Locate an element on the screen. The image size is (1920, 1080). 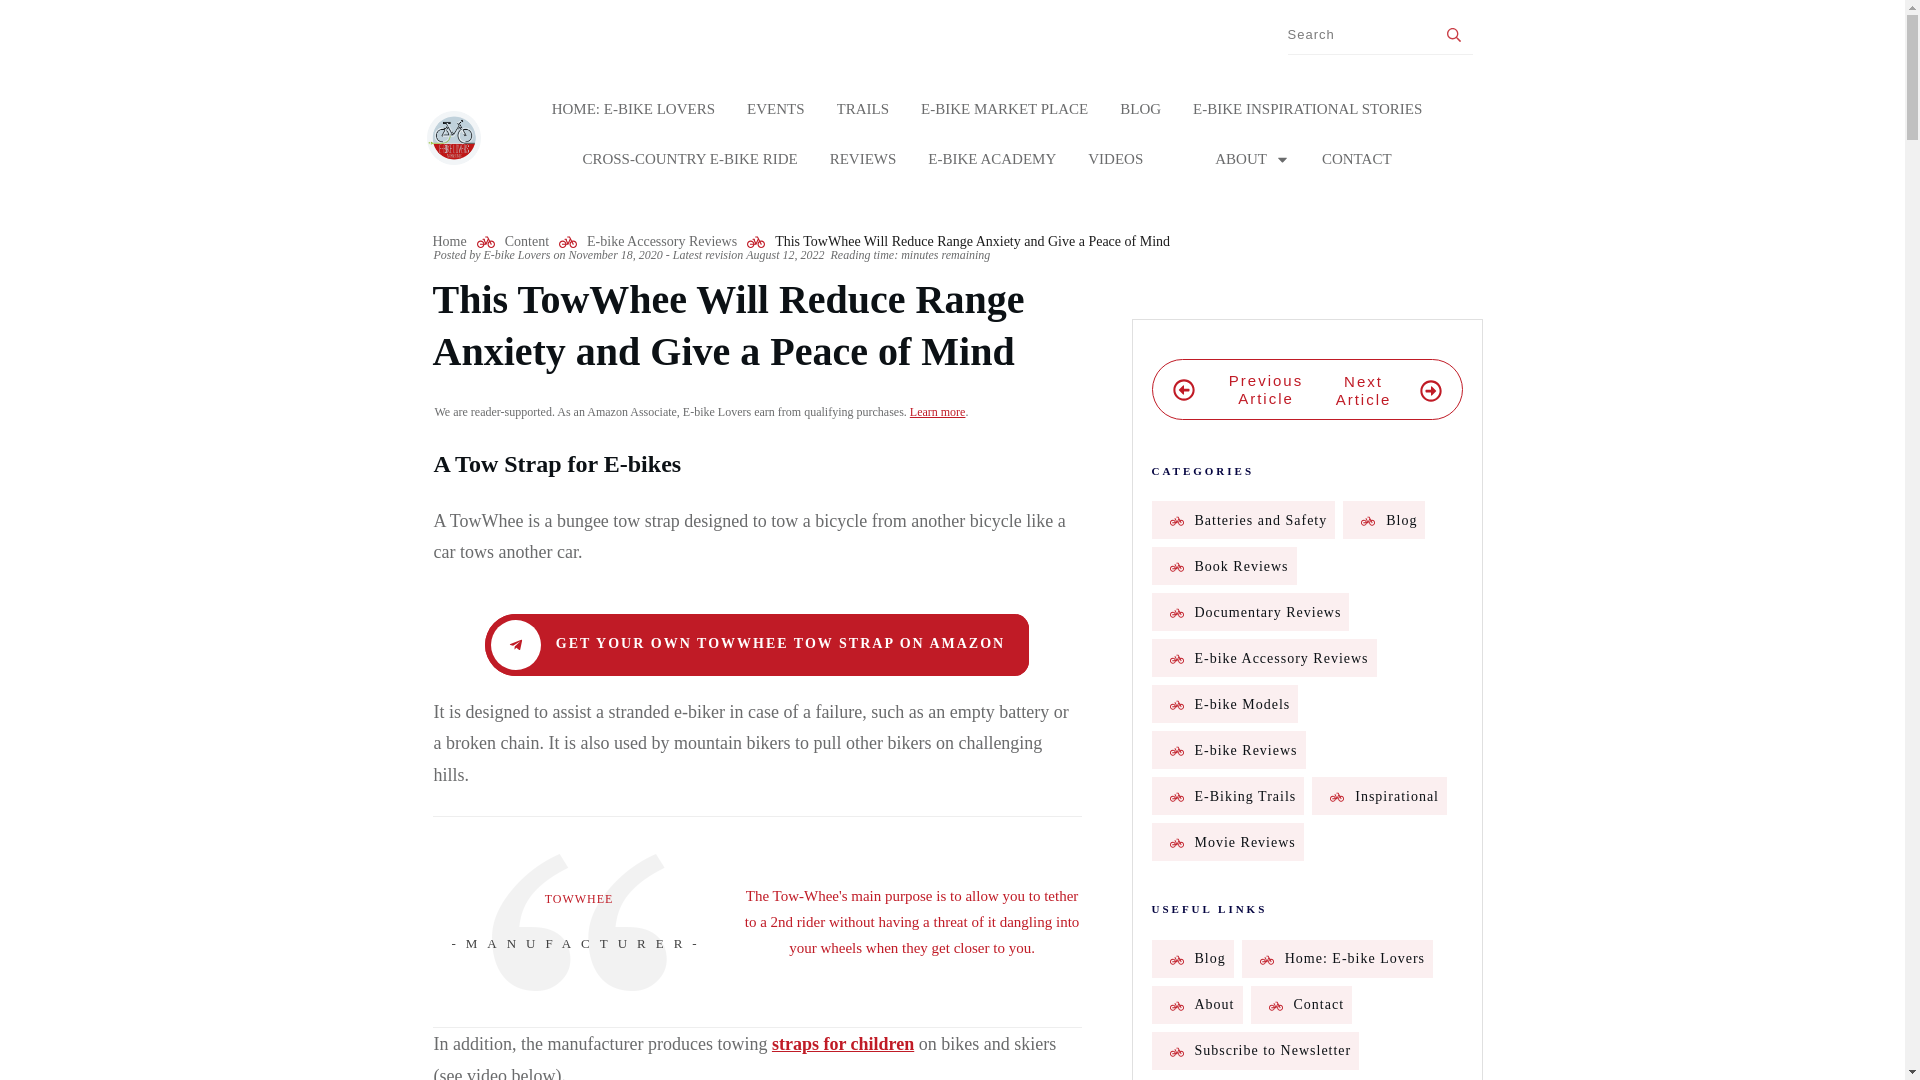
Home is located at coordinates (449, 240).